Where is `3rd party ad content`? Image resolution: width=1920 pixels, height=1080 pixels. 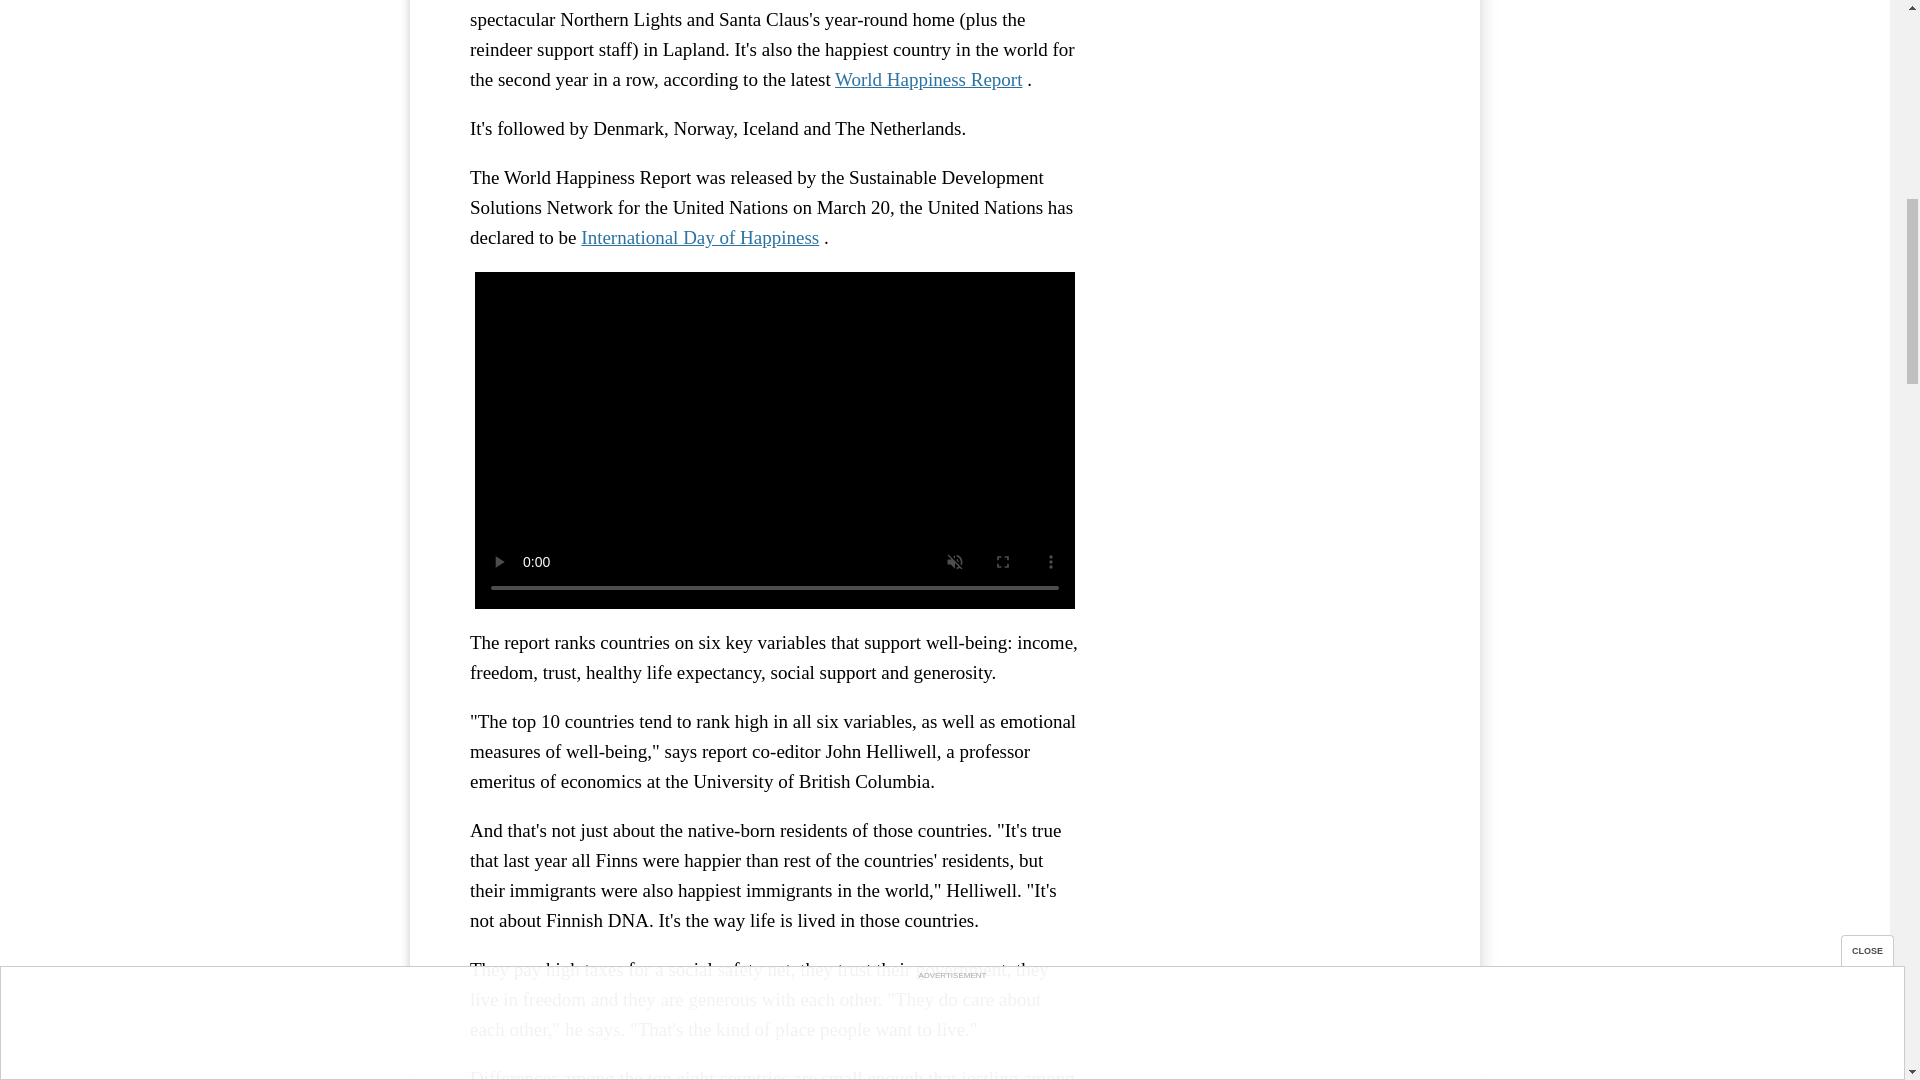 3rd party ad content is located at coordinates (1270, 42).